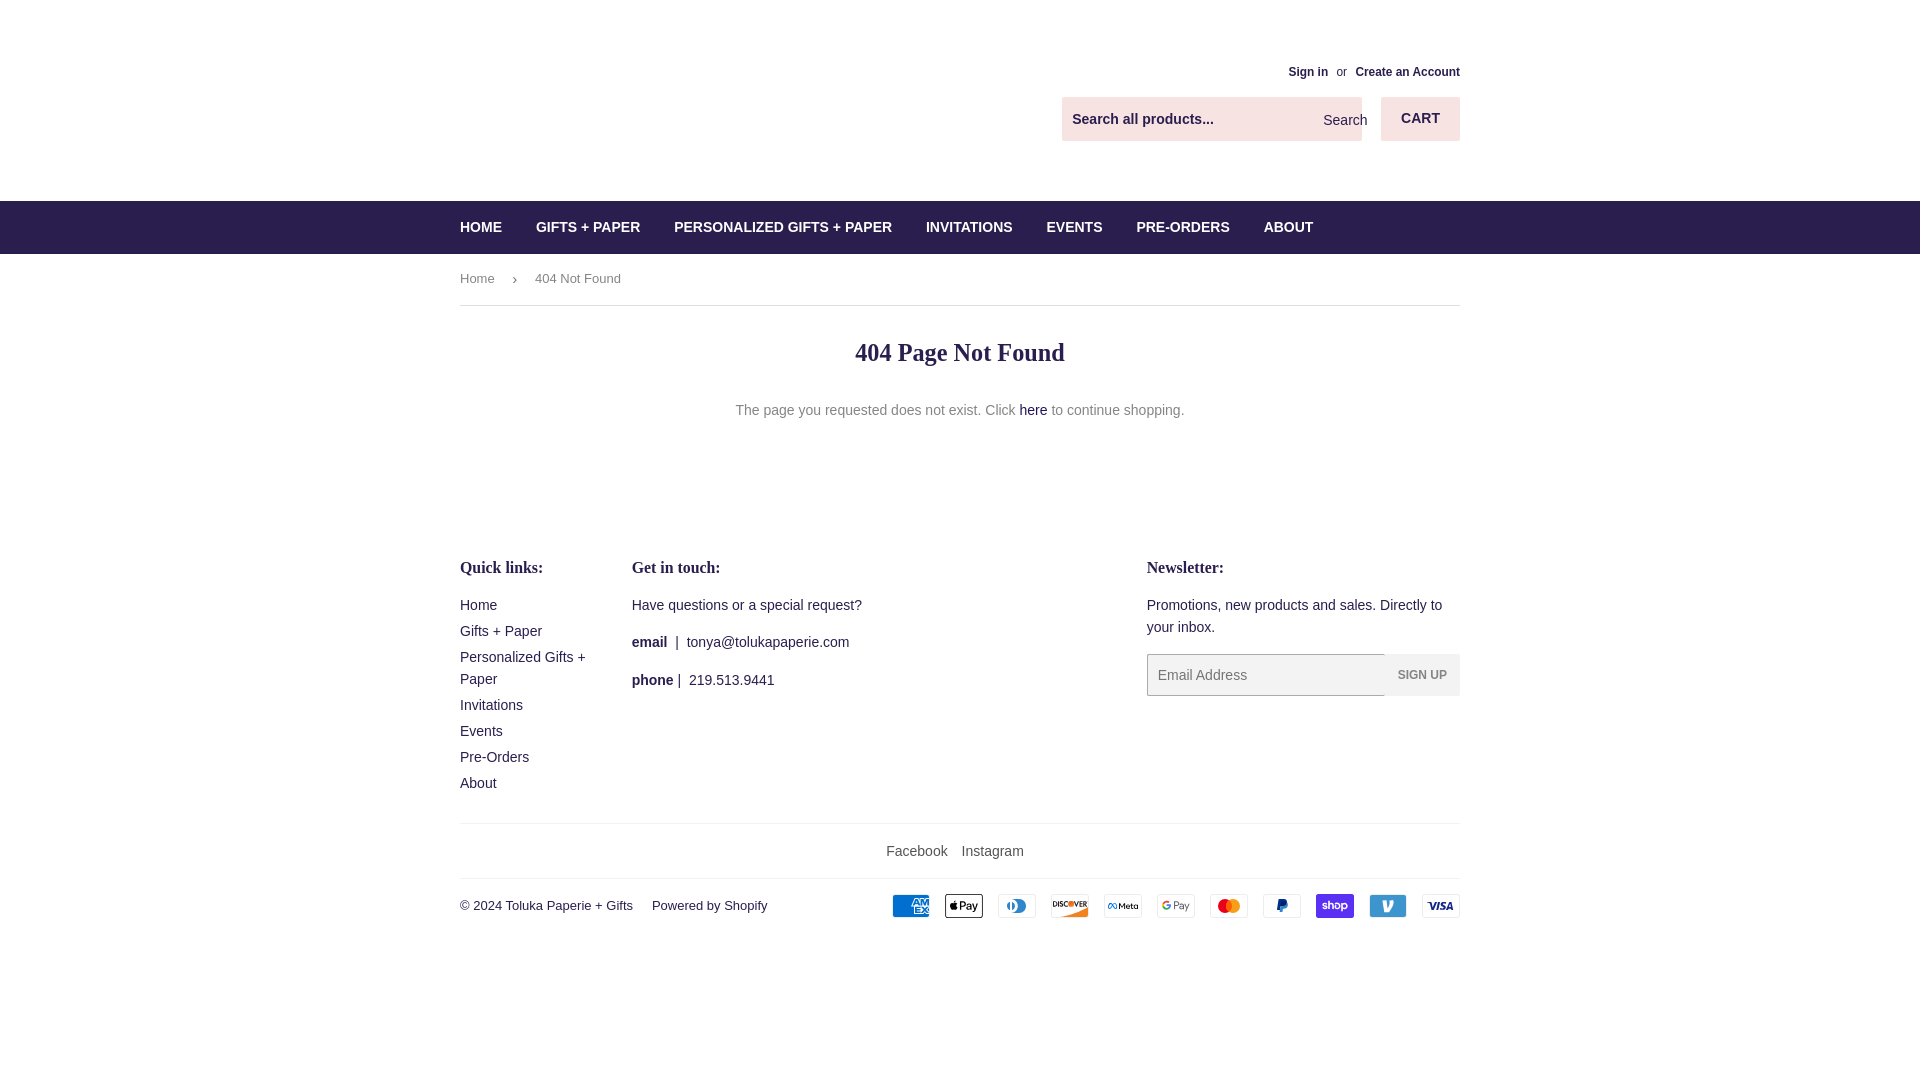 This screenshot has width=1920, height=1080. I want to click on CART, so click(1412, 119).